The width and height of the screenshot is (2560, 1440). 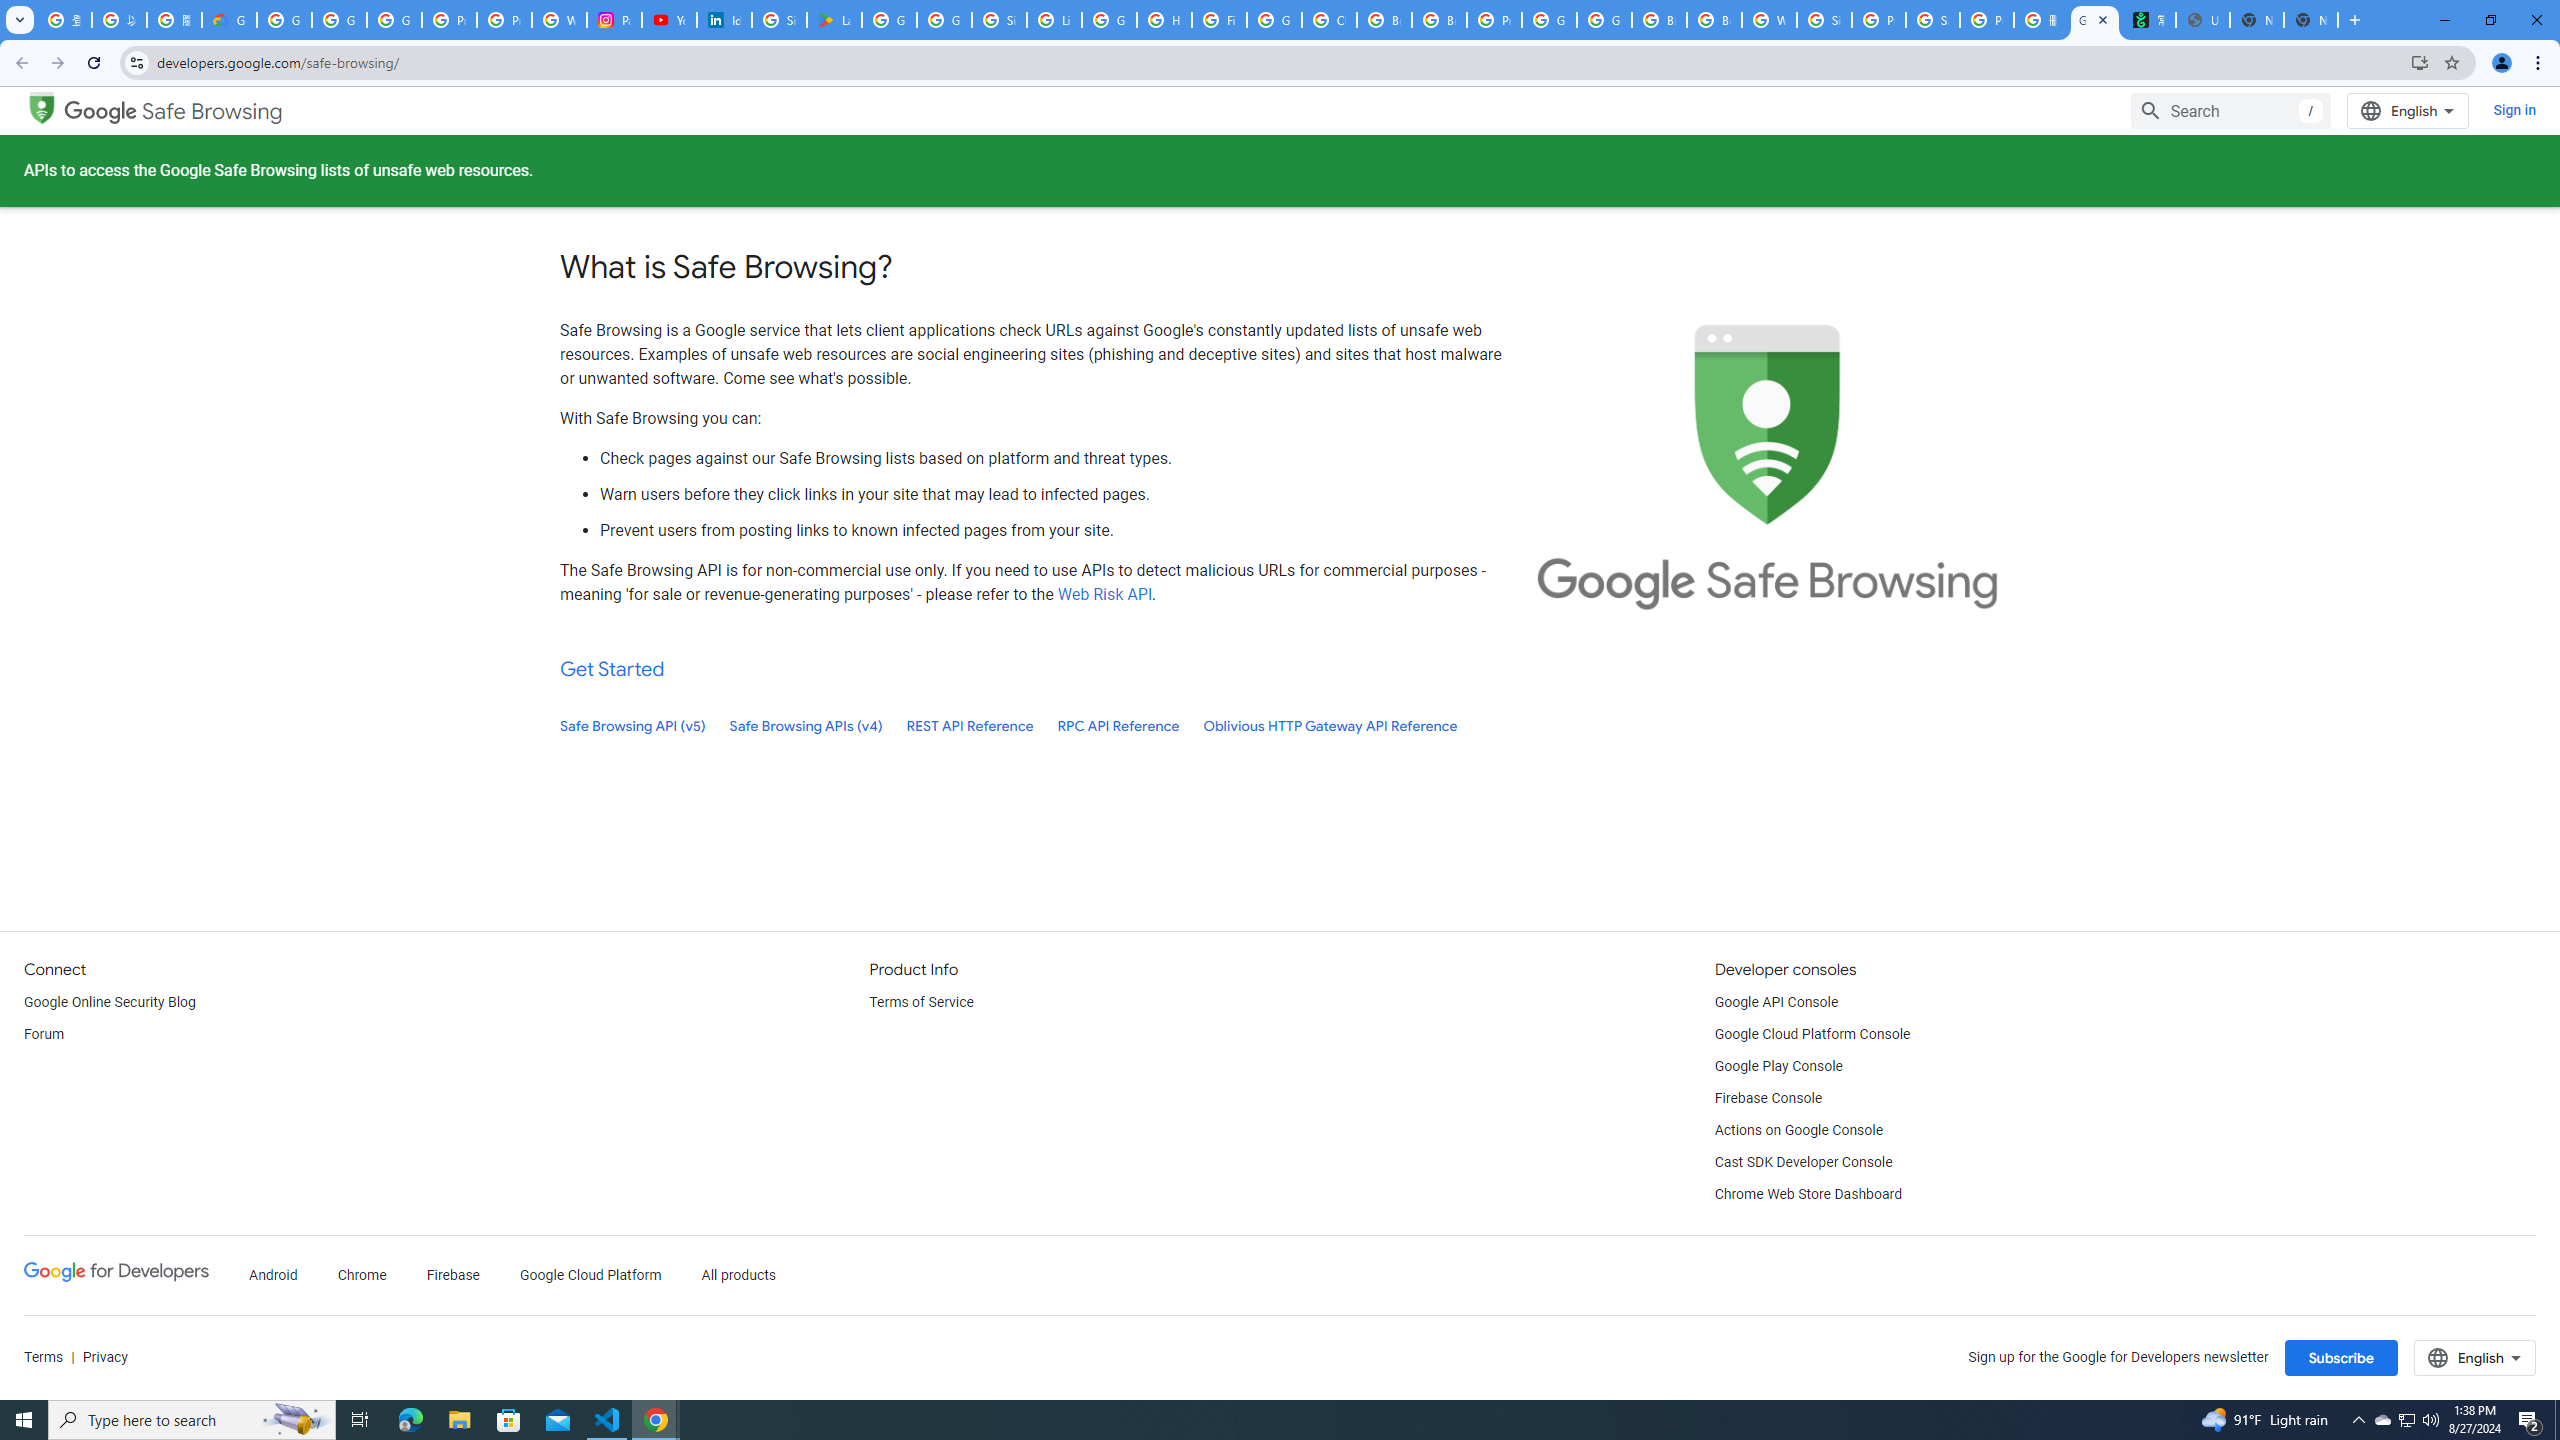 What do you see at coordinates (1714, 20) in the screenshot?
I see `Browse Chrome as a guest - Computer - Google Chrome Help` at bounding box center [1714, 20].